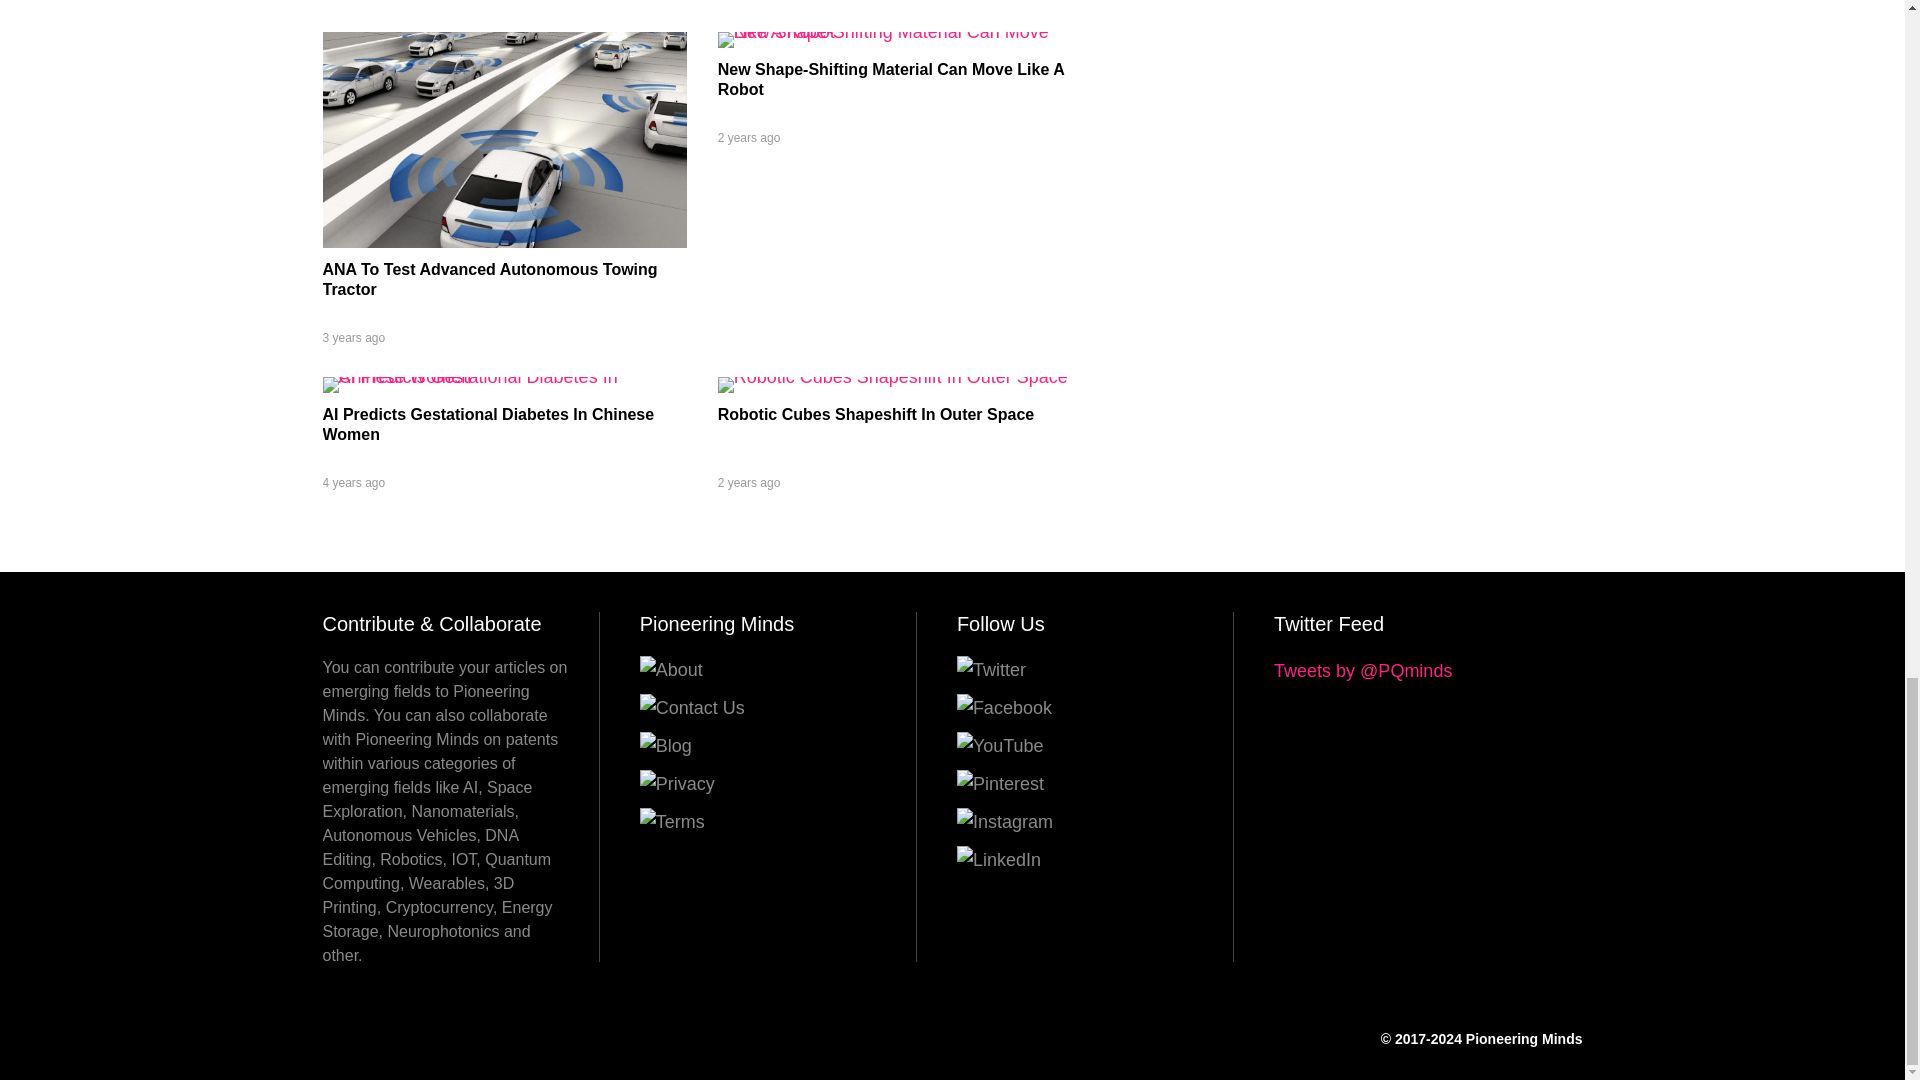  I want to click on ANA To Test Advanced Autonomous Towing Tractor, so click(489, 280).